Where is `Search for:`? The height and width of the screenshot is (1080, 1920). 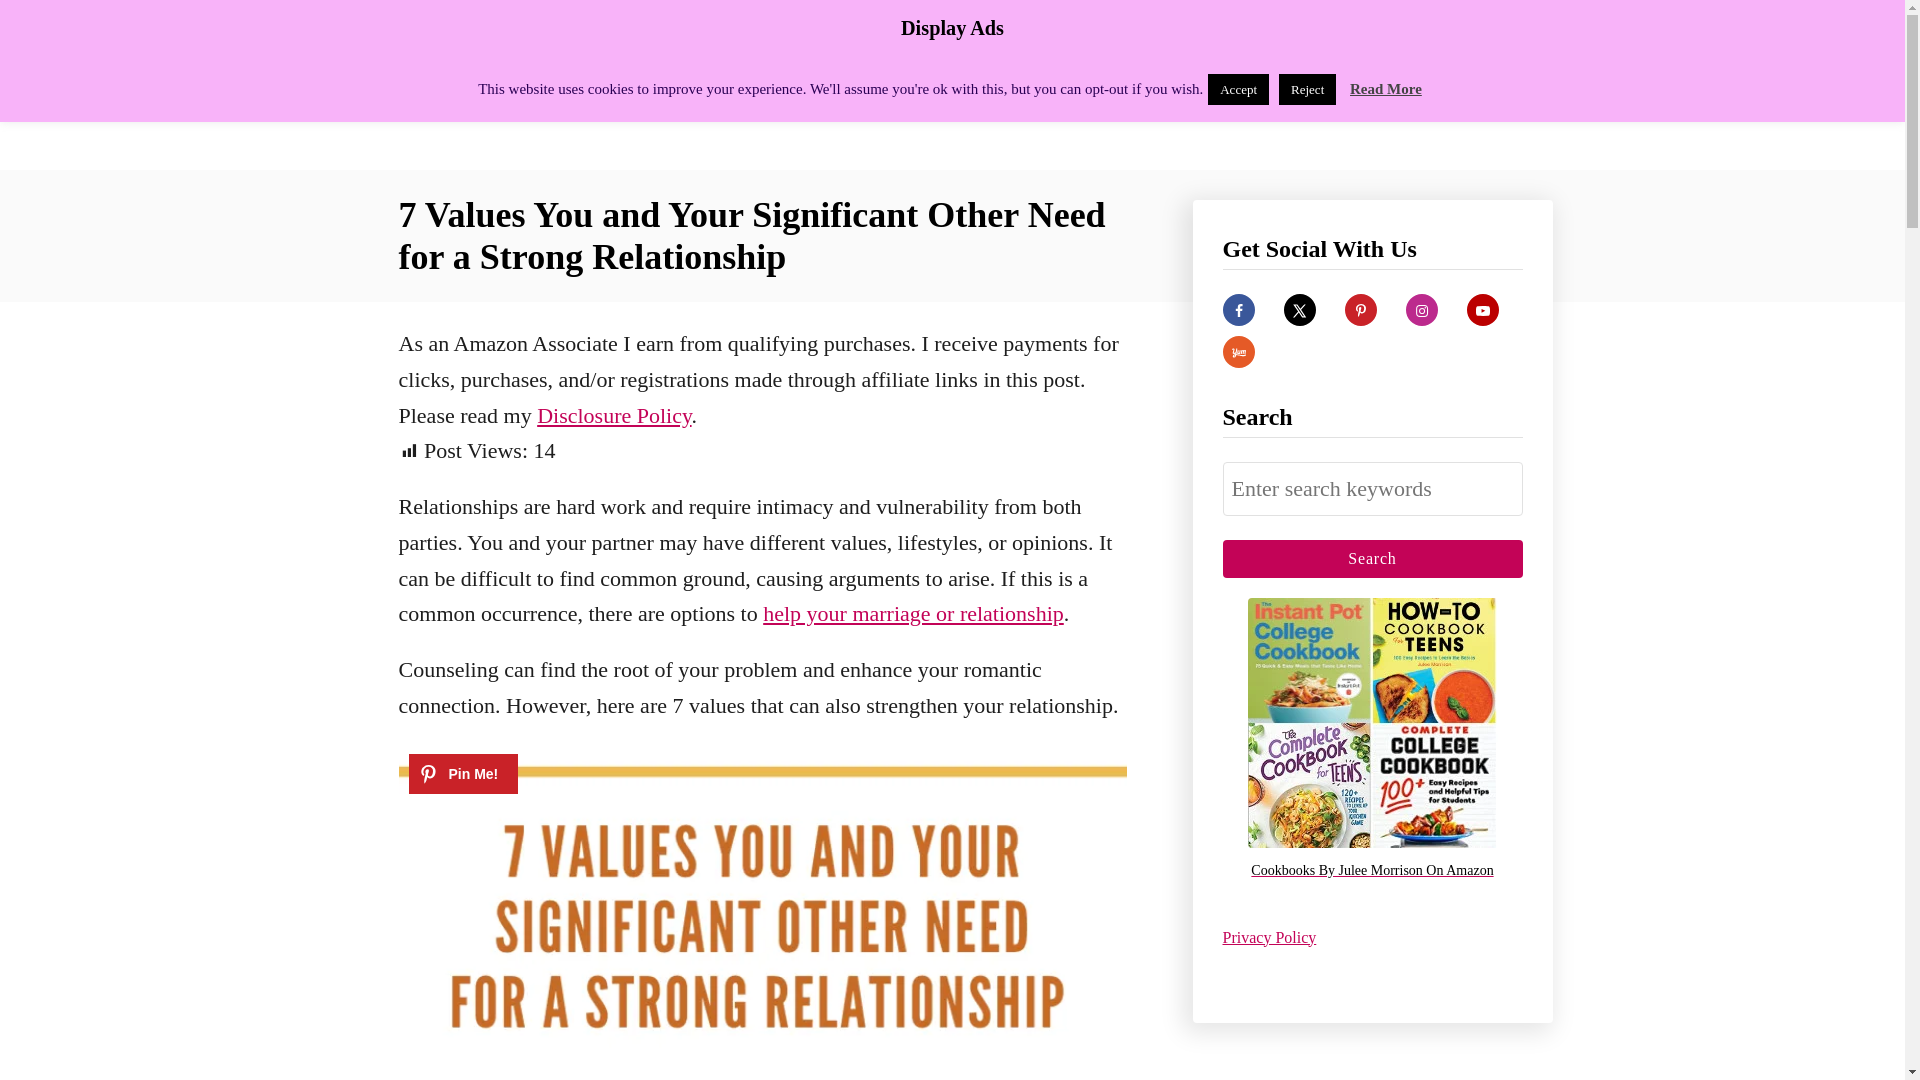
Search for: is located at coordinates (1372, 489).